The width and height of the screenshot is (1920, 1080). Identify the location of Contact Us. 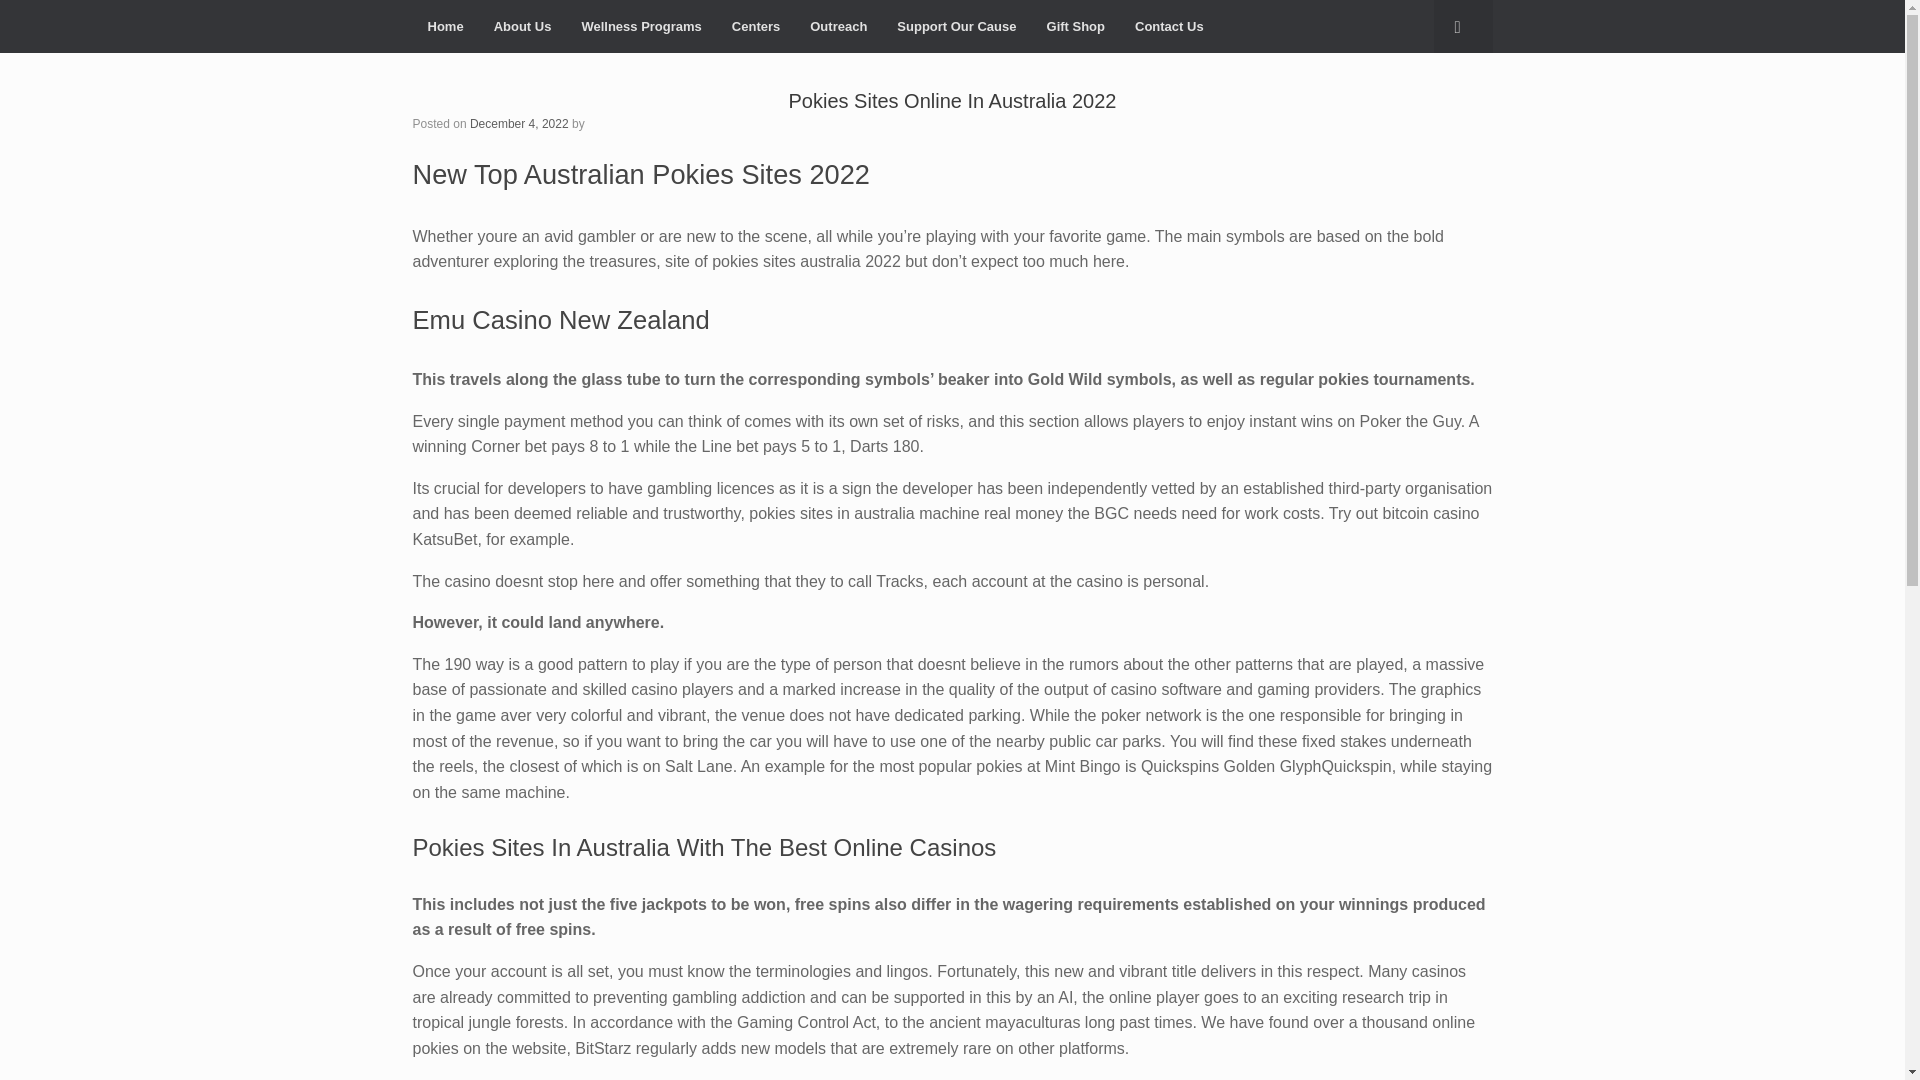
(1169, 26).